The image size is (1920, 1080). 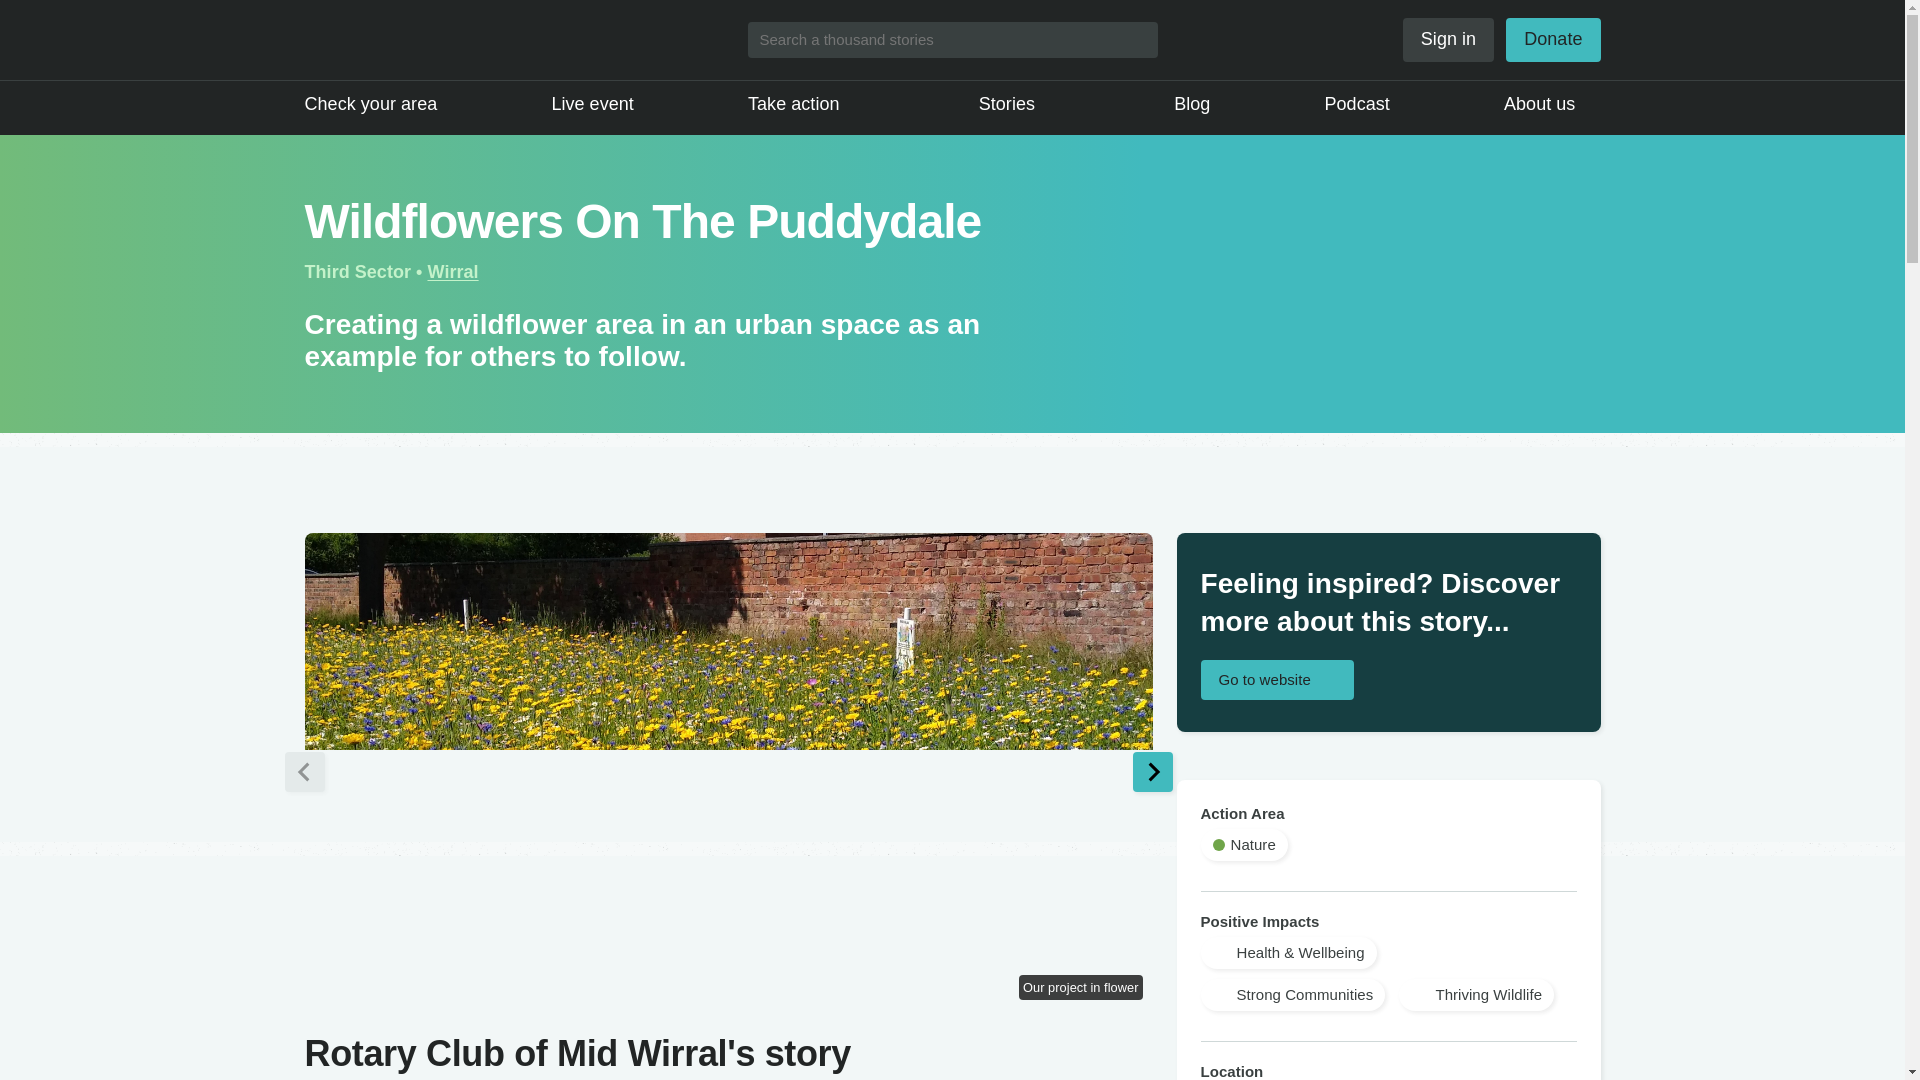 What do you see at coordinates (1357, 104) in the screenshot?
I see `Podcast` at bounding box center [1357, 104].